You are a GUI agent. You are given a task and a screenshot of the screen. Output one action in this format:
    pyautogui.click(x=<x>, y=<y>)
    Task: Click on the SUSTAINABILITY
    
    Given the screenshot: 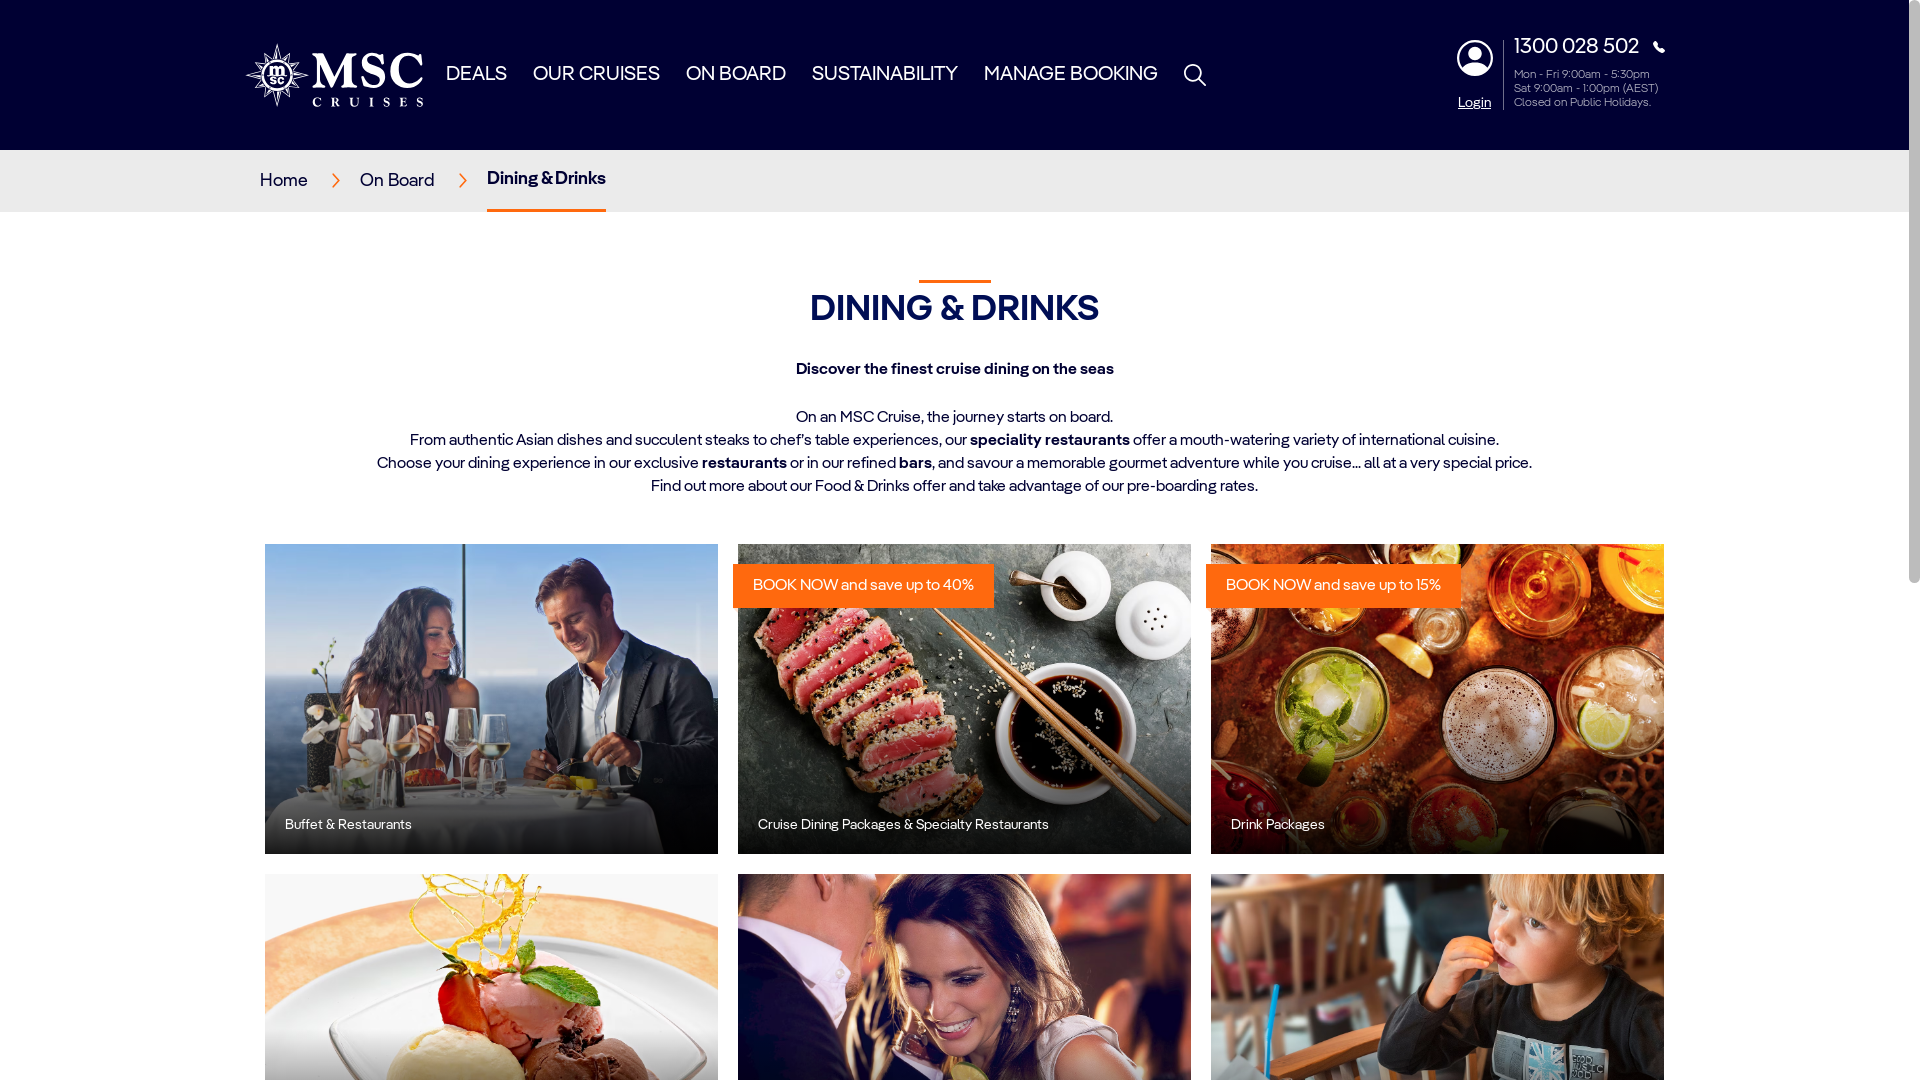 What is the action you would take?
    pyautogui.click(x=885, y=74)
    